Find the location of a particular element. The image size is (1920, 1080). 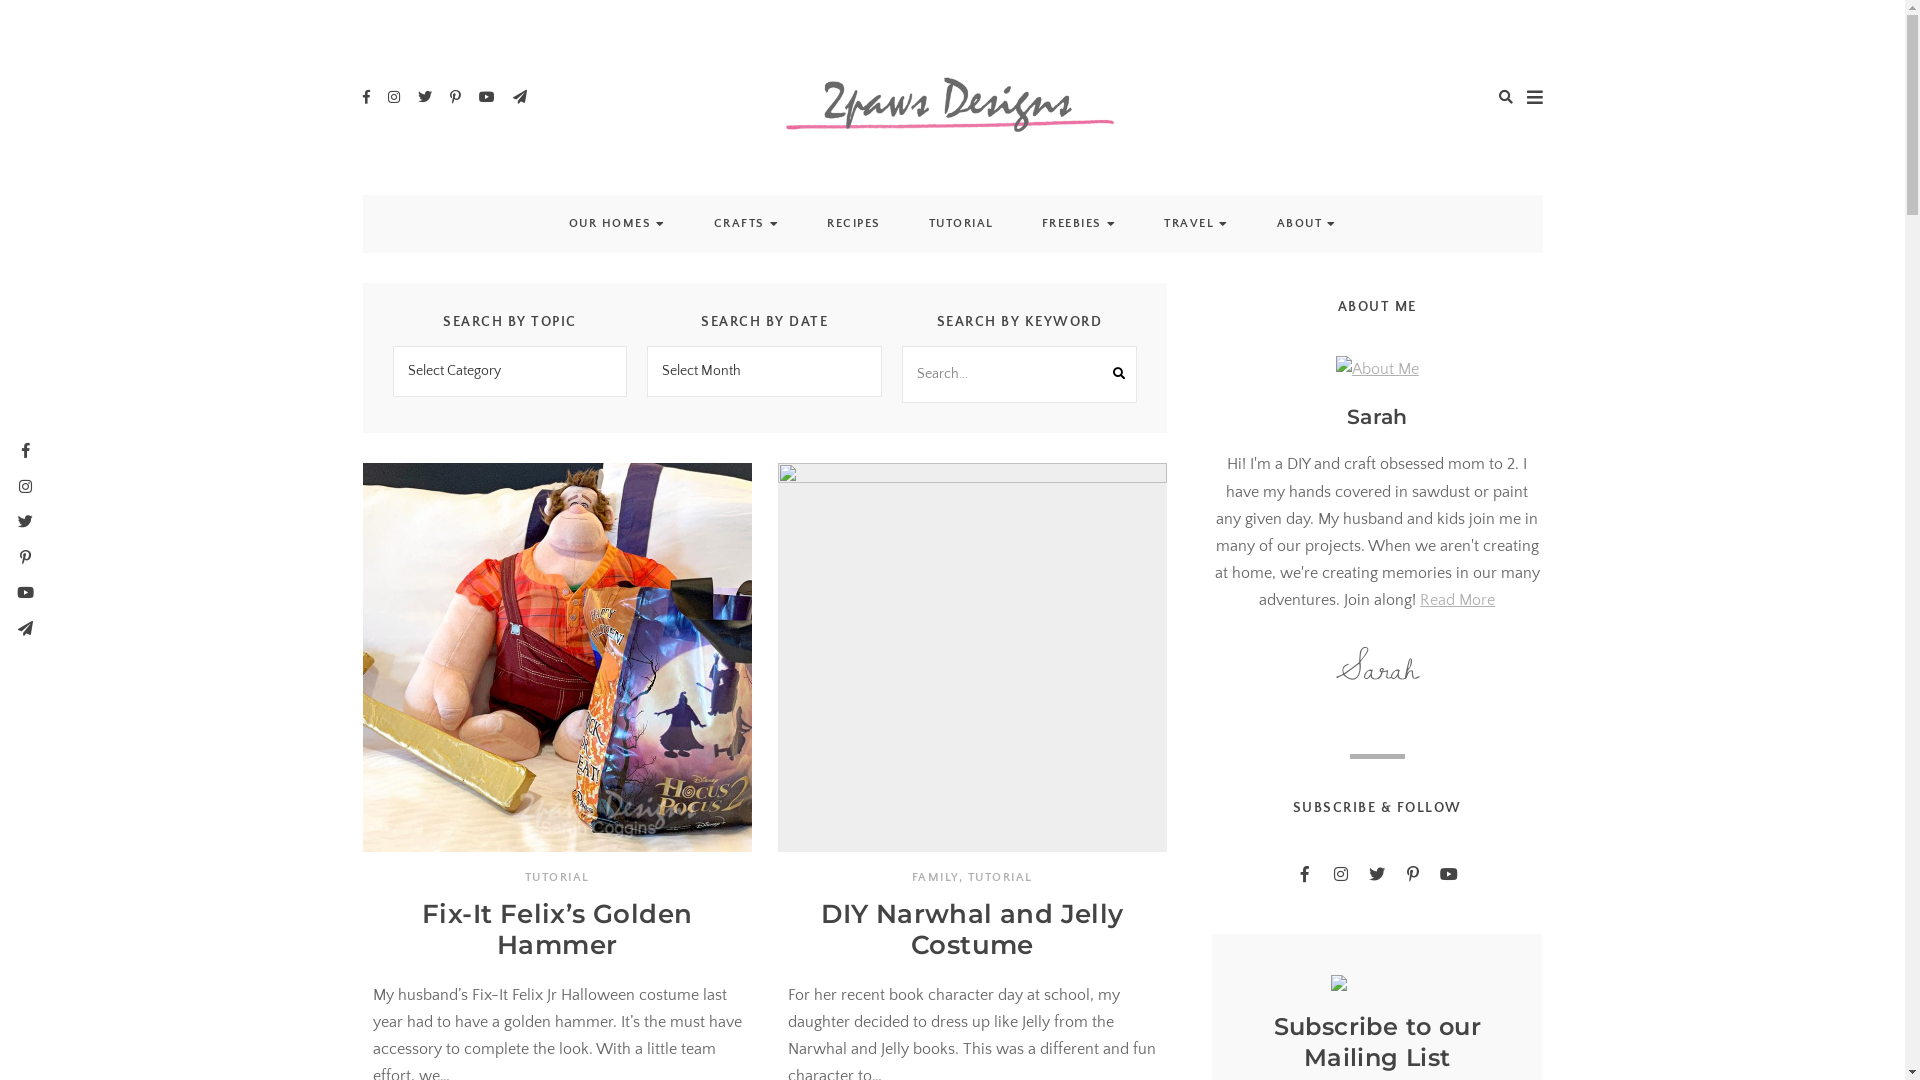

CRAFTS is located at coordinates (740, 224).